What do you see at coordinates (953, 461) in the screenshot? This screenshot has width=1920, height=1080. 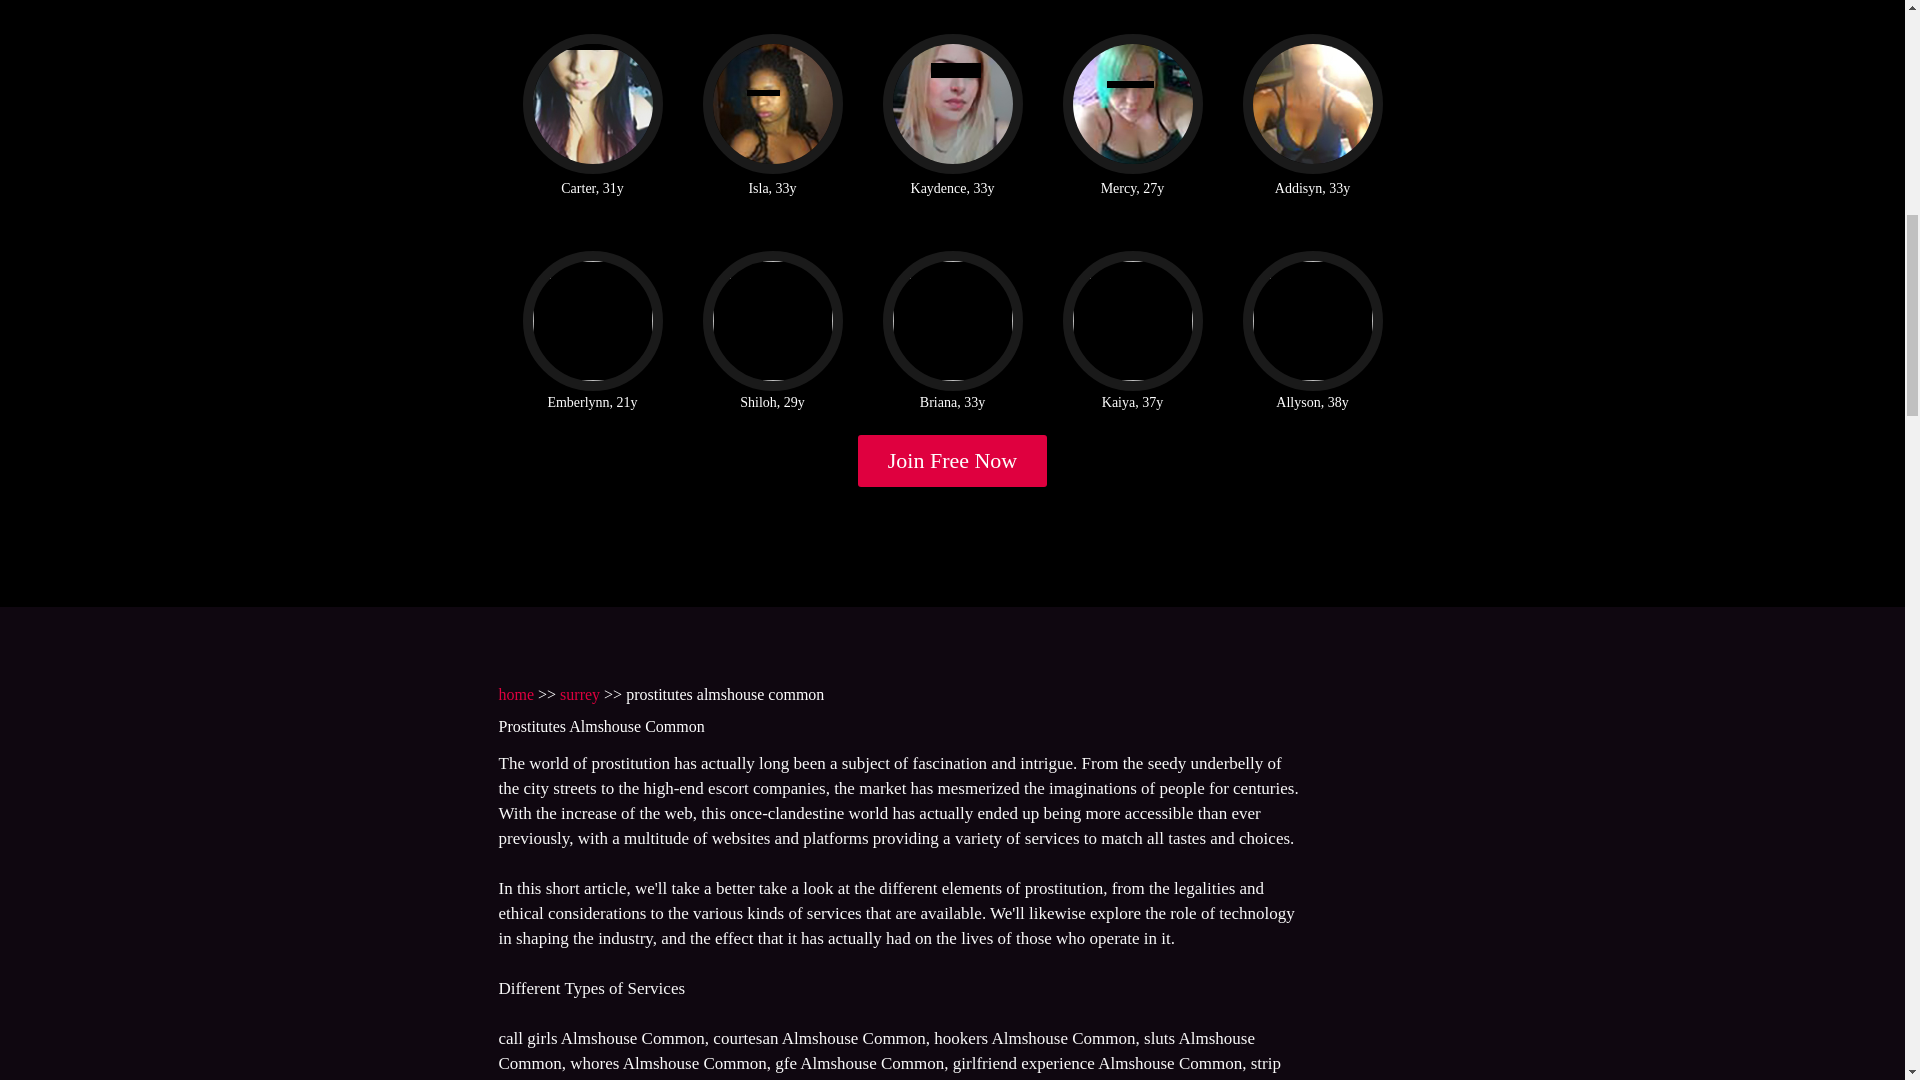 I see `Join` at bounding box center [953, 461].